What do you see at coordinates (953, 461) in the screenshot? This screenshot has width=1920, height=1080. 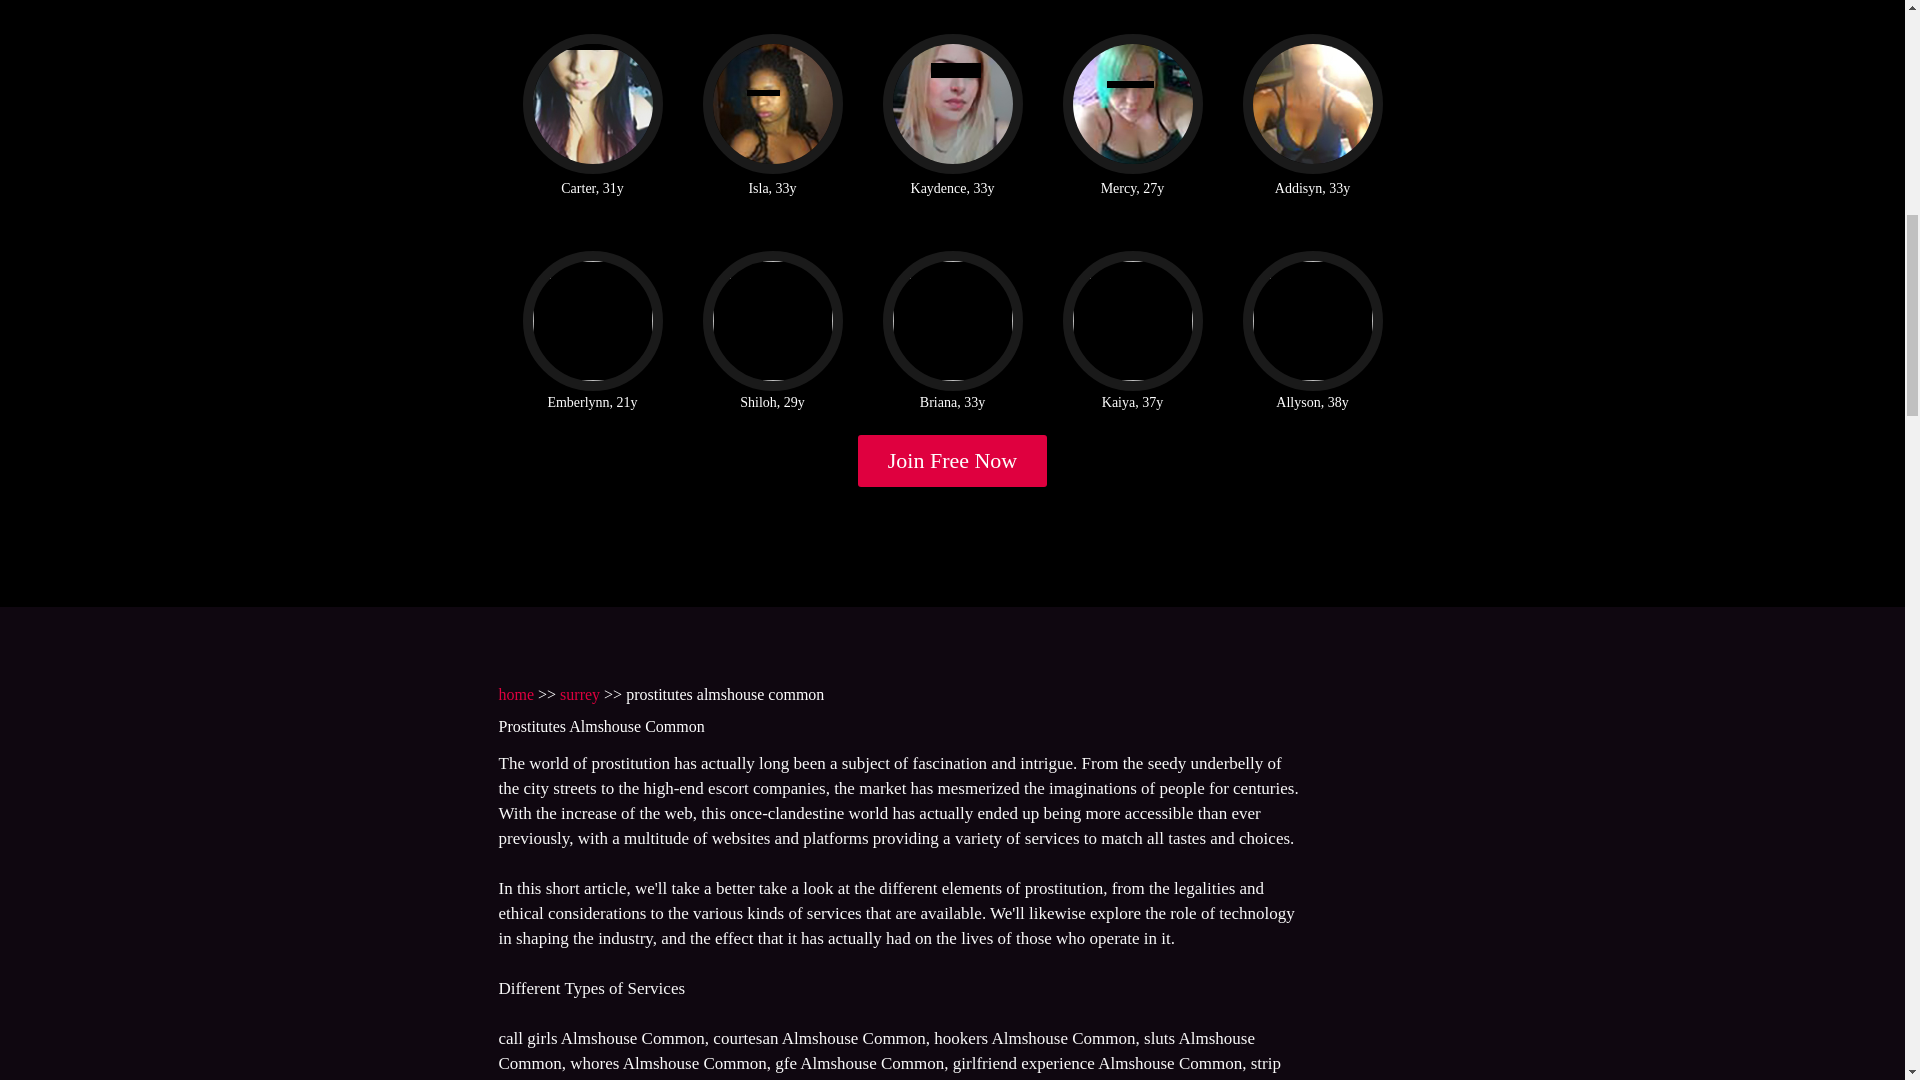 I see `Join` at bounding box center [953, 461].